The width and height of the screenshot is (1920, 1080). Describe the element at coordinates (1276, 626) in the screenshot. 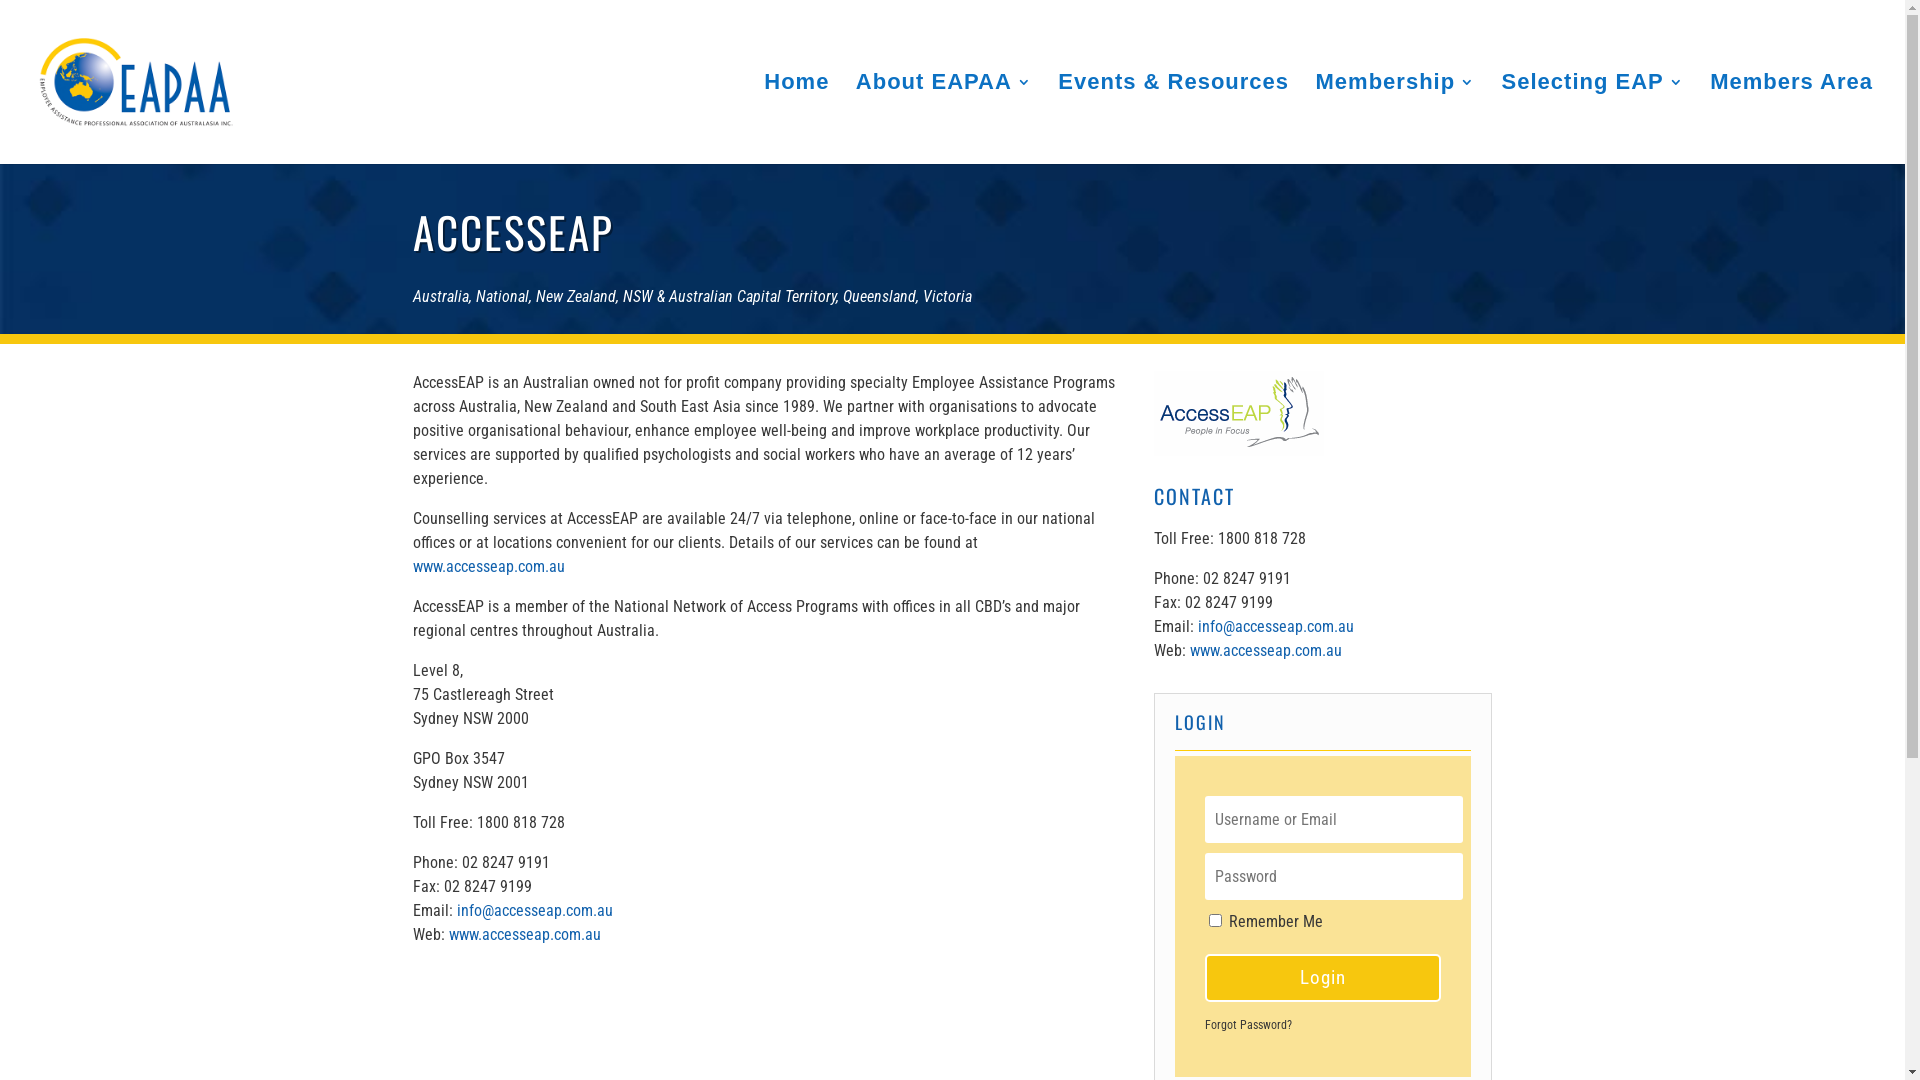

I see `info@accesseap.com.au` at that location.